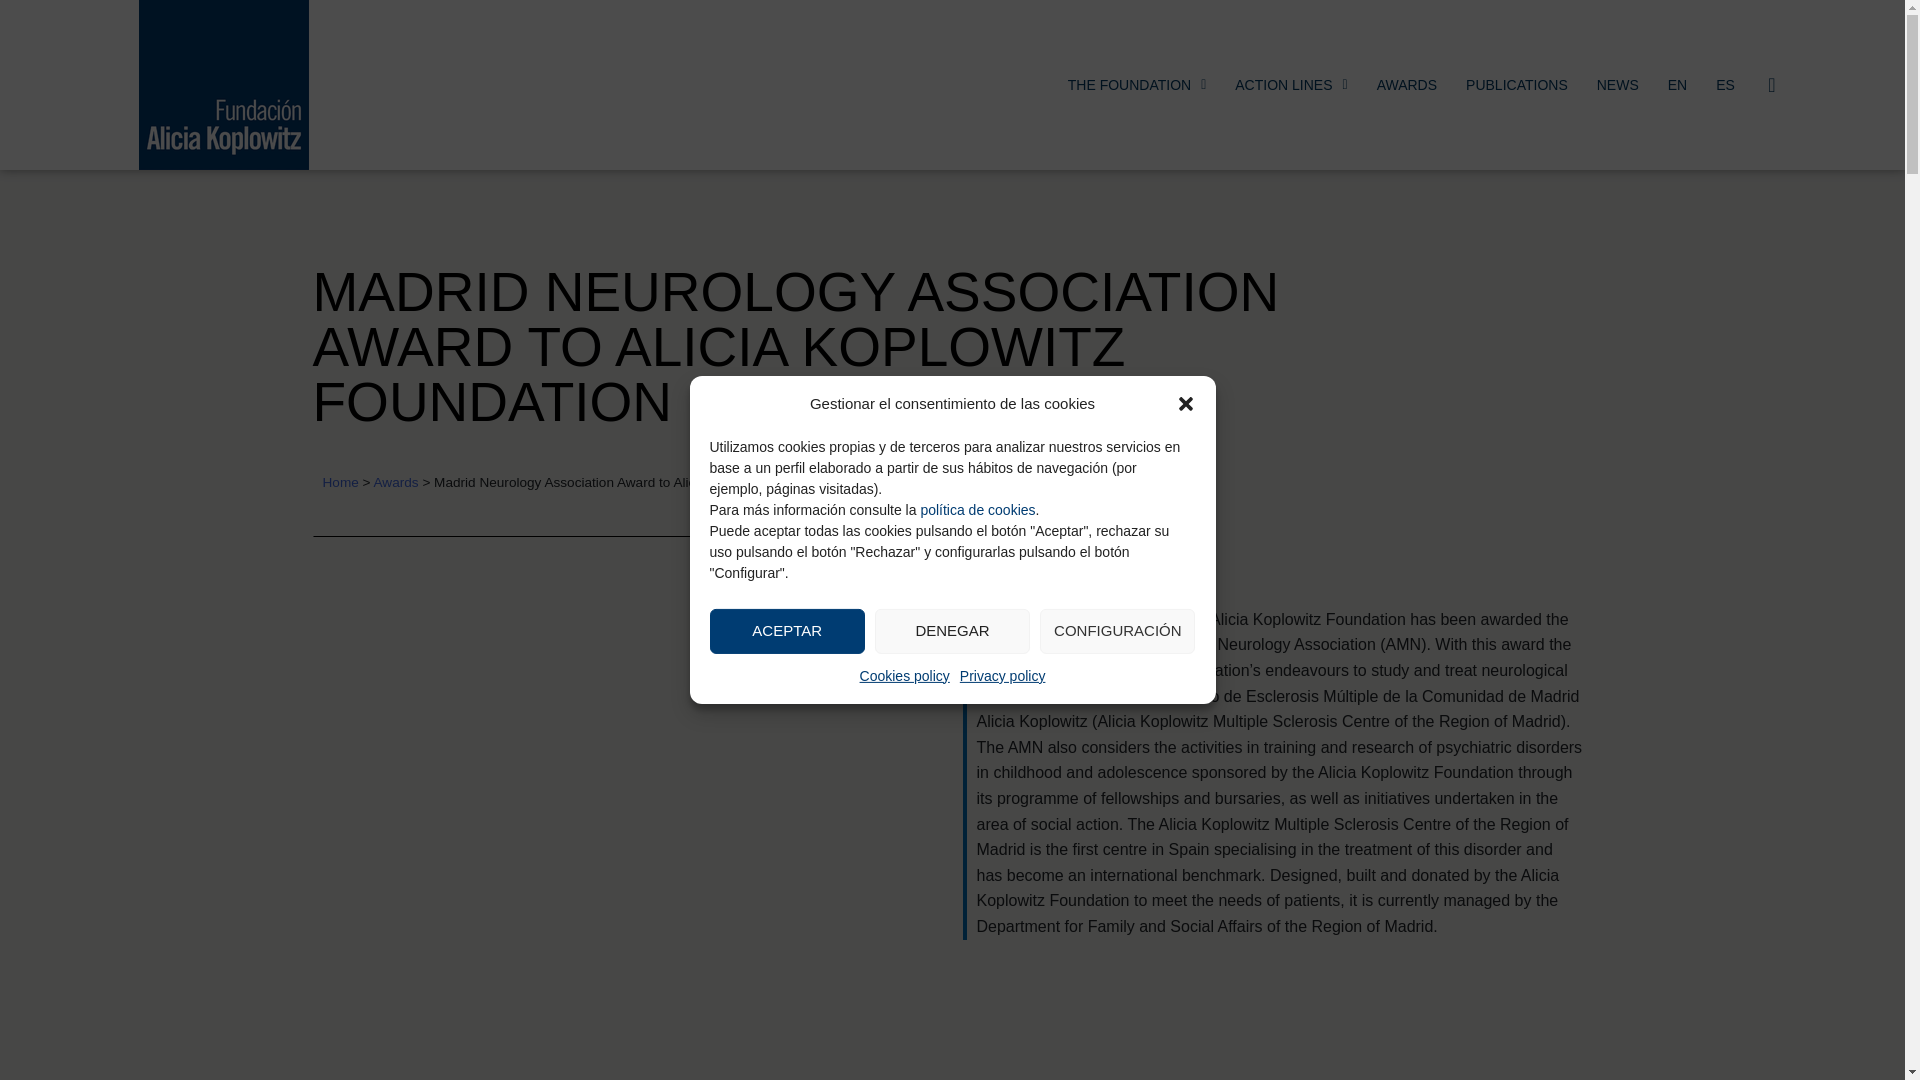  Describe the element at coordinates (905, 677) in the screenshot. I see `Cookies policy` at that location.